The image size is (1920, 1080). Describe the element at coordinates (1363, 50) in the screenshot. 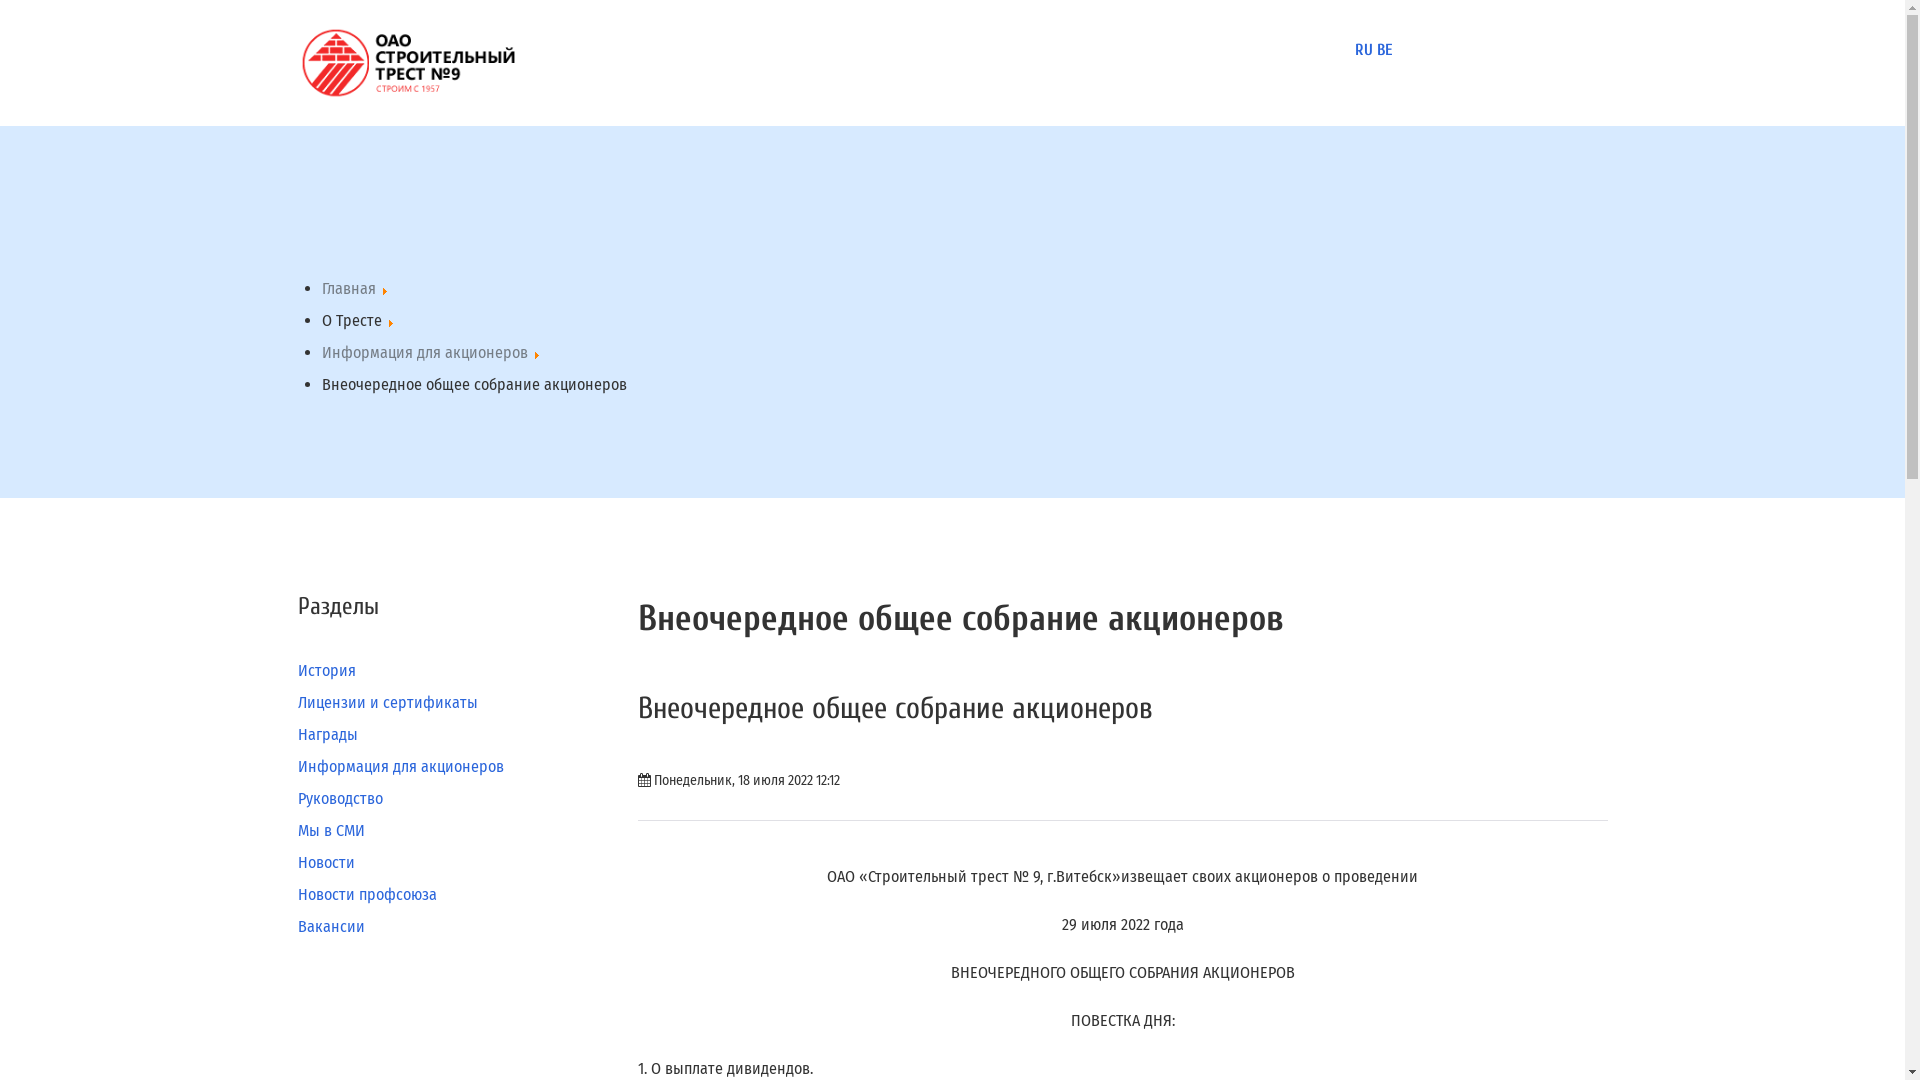

I see `RU` at that location.